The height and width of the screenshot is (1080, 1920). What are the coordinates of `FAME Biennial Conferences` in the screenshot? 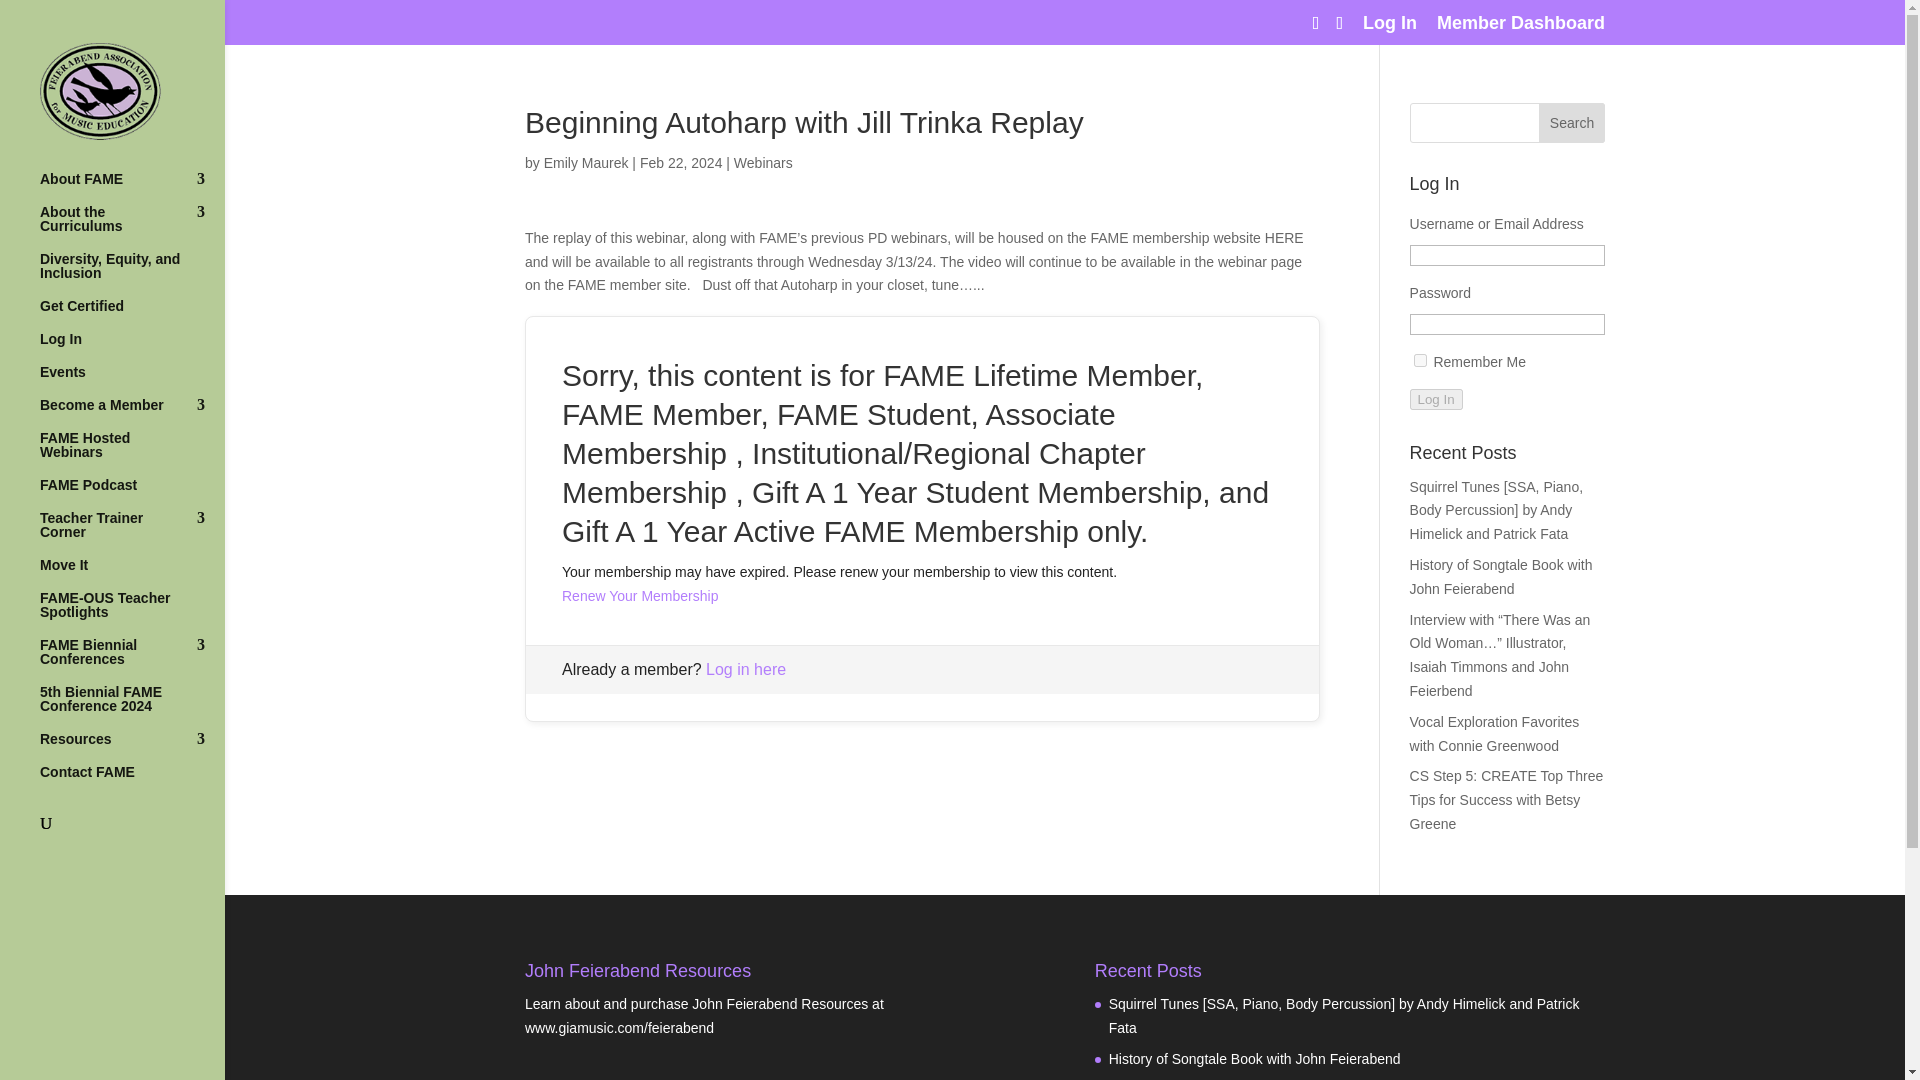 It's located at (132, 661).